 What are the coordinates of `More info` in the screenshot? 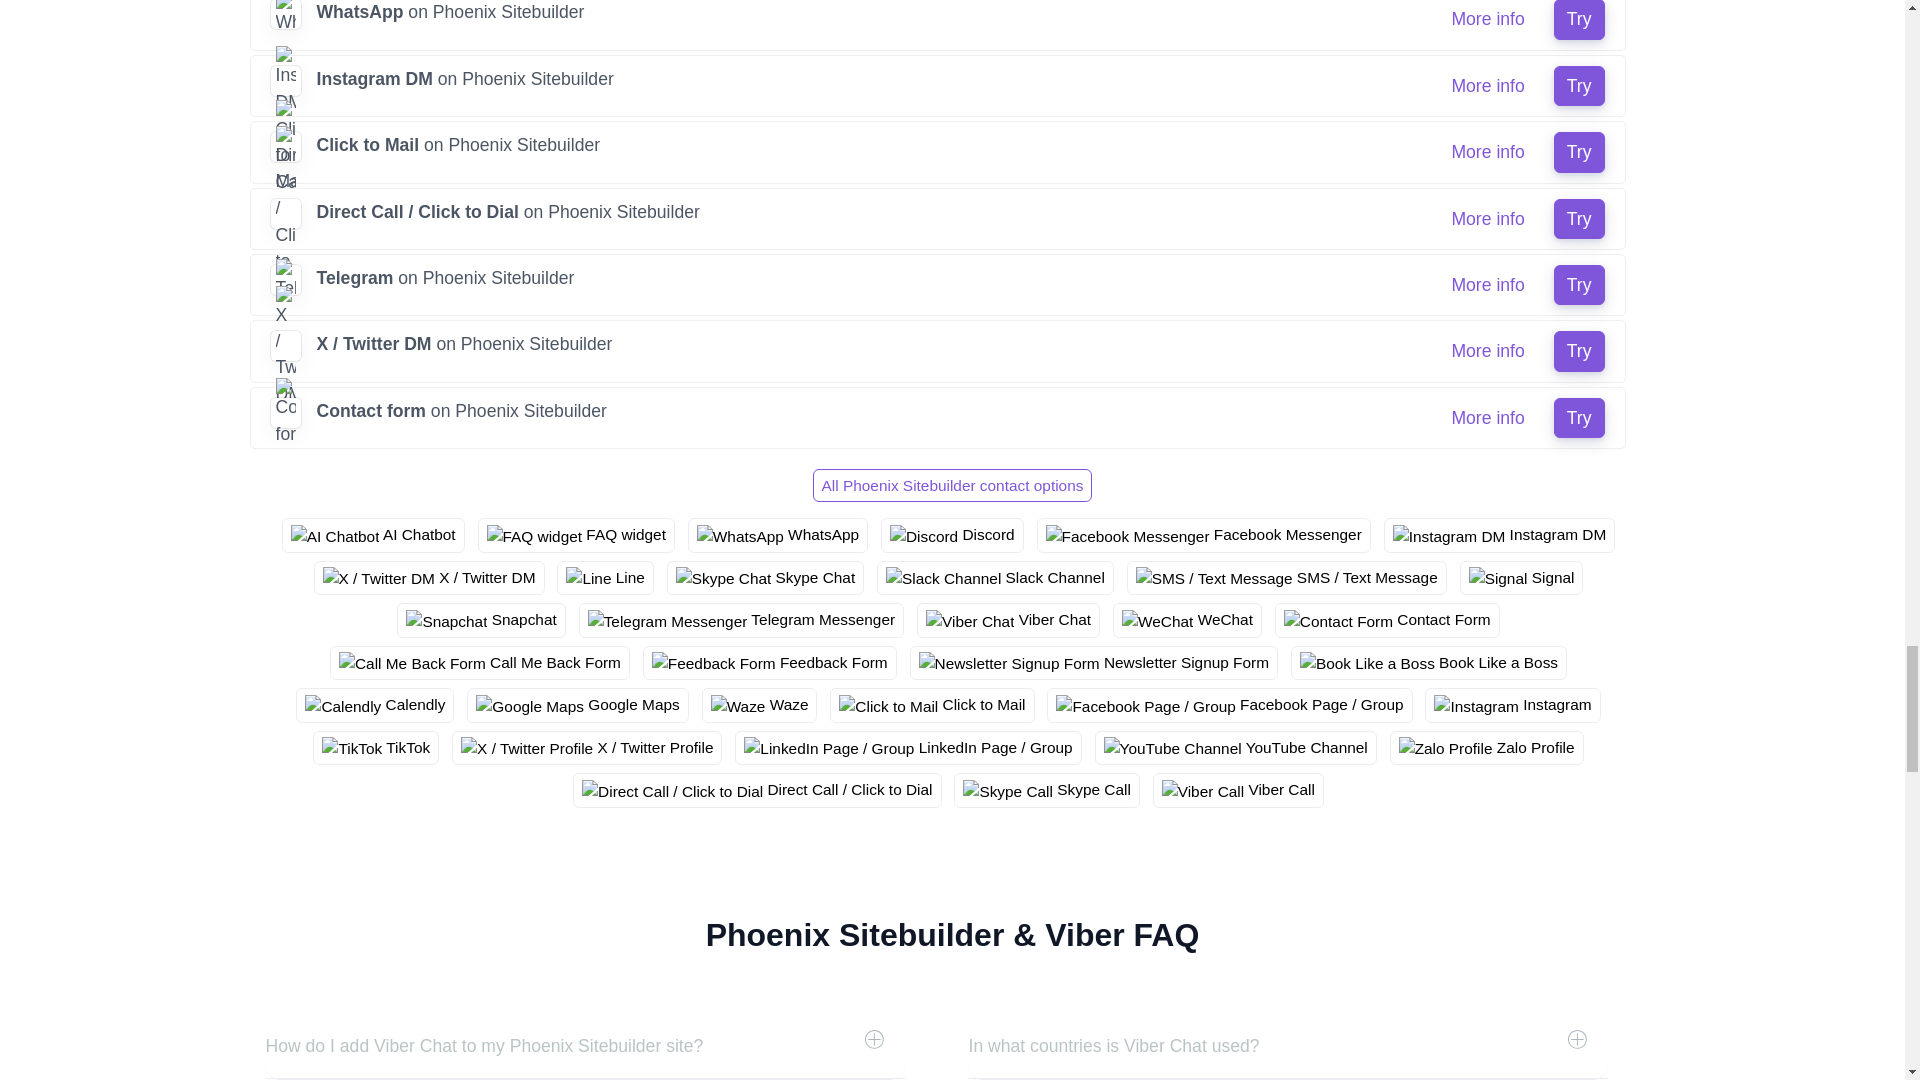 It's located at (1488, 85).